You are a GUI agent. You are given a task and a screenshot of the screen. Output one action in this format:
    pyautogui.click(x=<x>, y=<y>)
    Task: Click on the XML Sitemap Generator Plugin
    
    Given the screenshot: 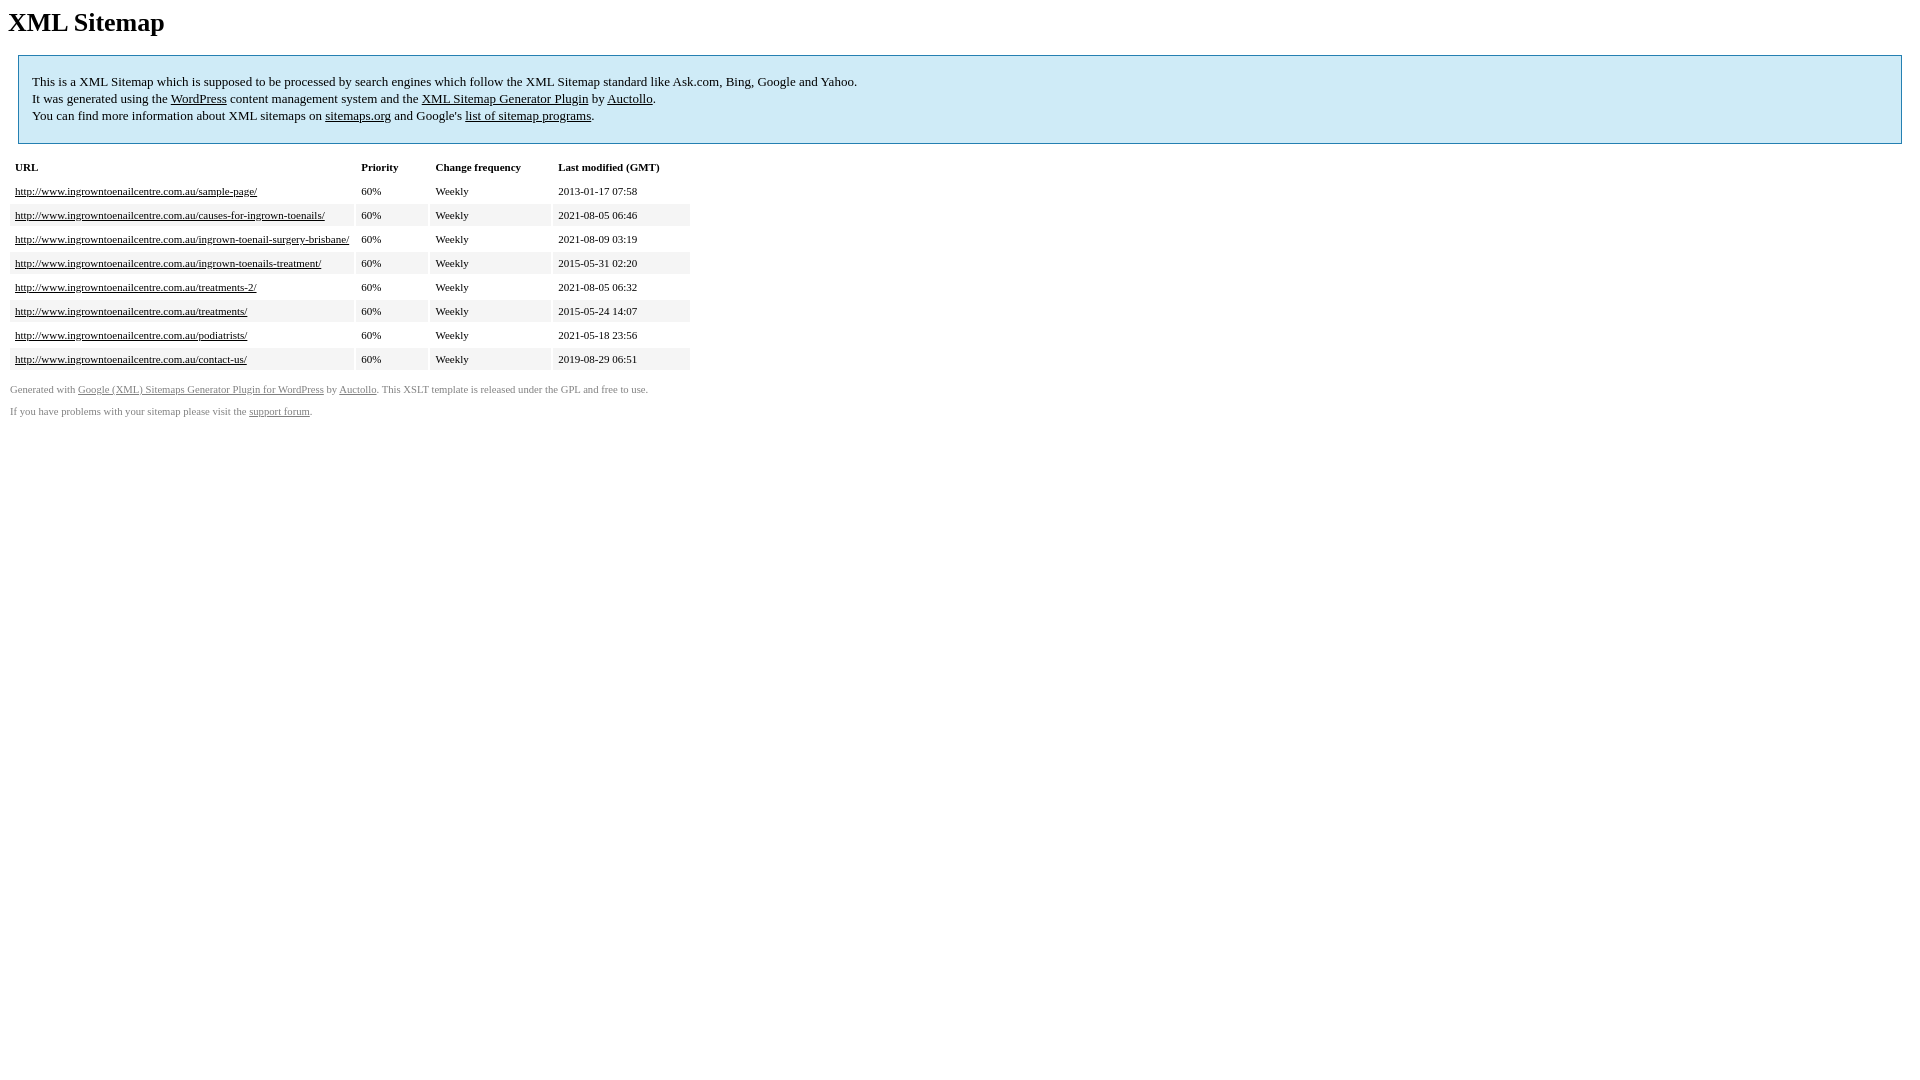 What is the action you would take?
    pyautogui.click(x=506, y=98)
    